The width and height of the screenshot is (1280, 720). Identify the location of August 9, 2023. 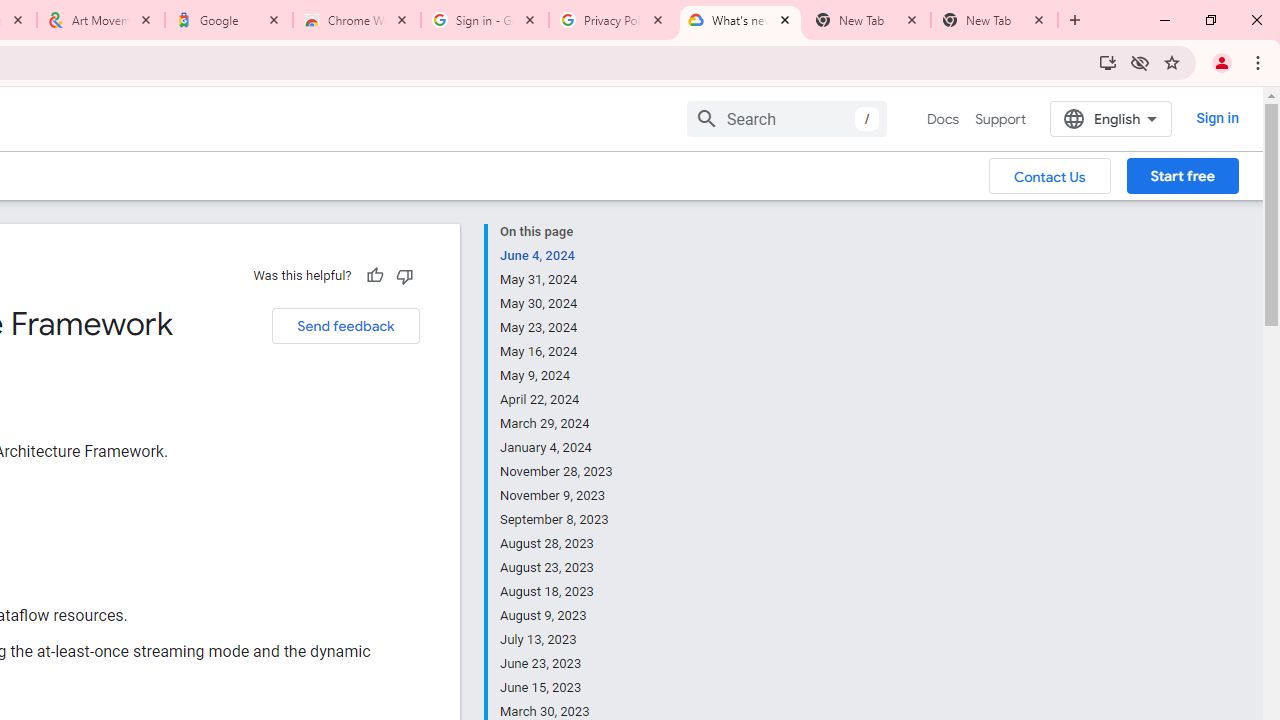
(557, 616).